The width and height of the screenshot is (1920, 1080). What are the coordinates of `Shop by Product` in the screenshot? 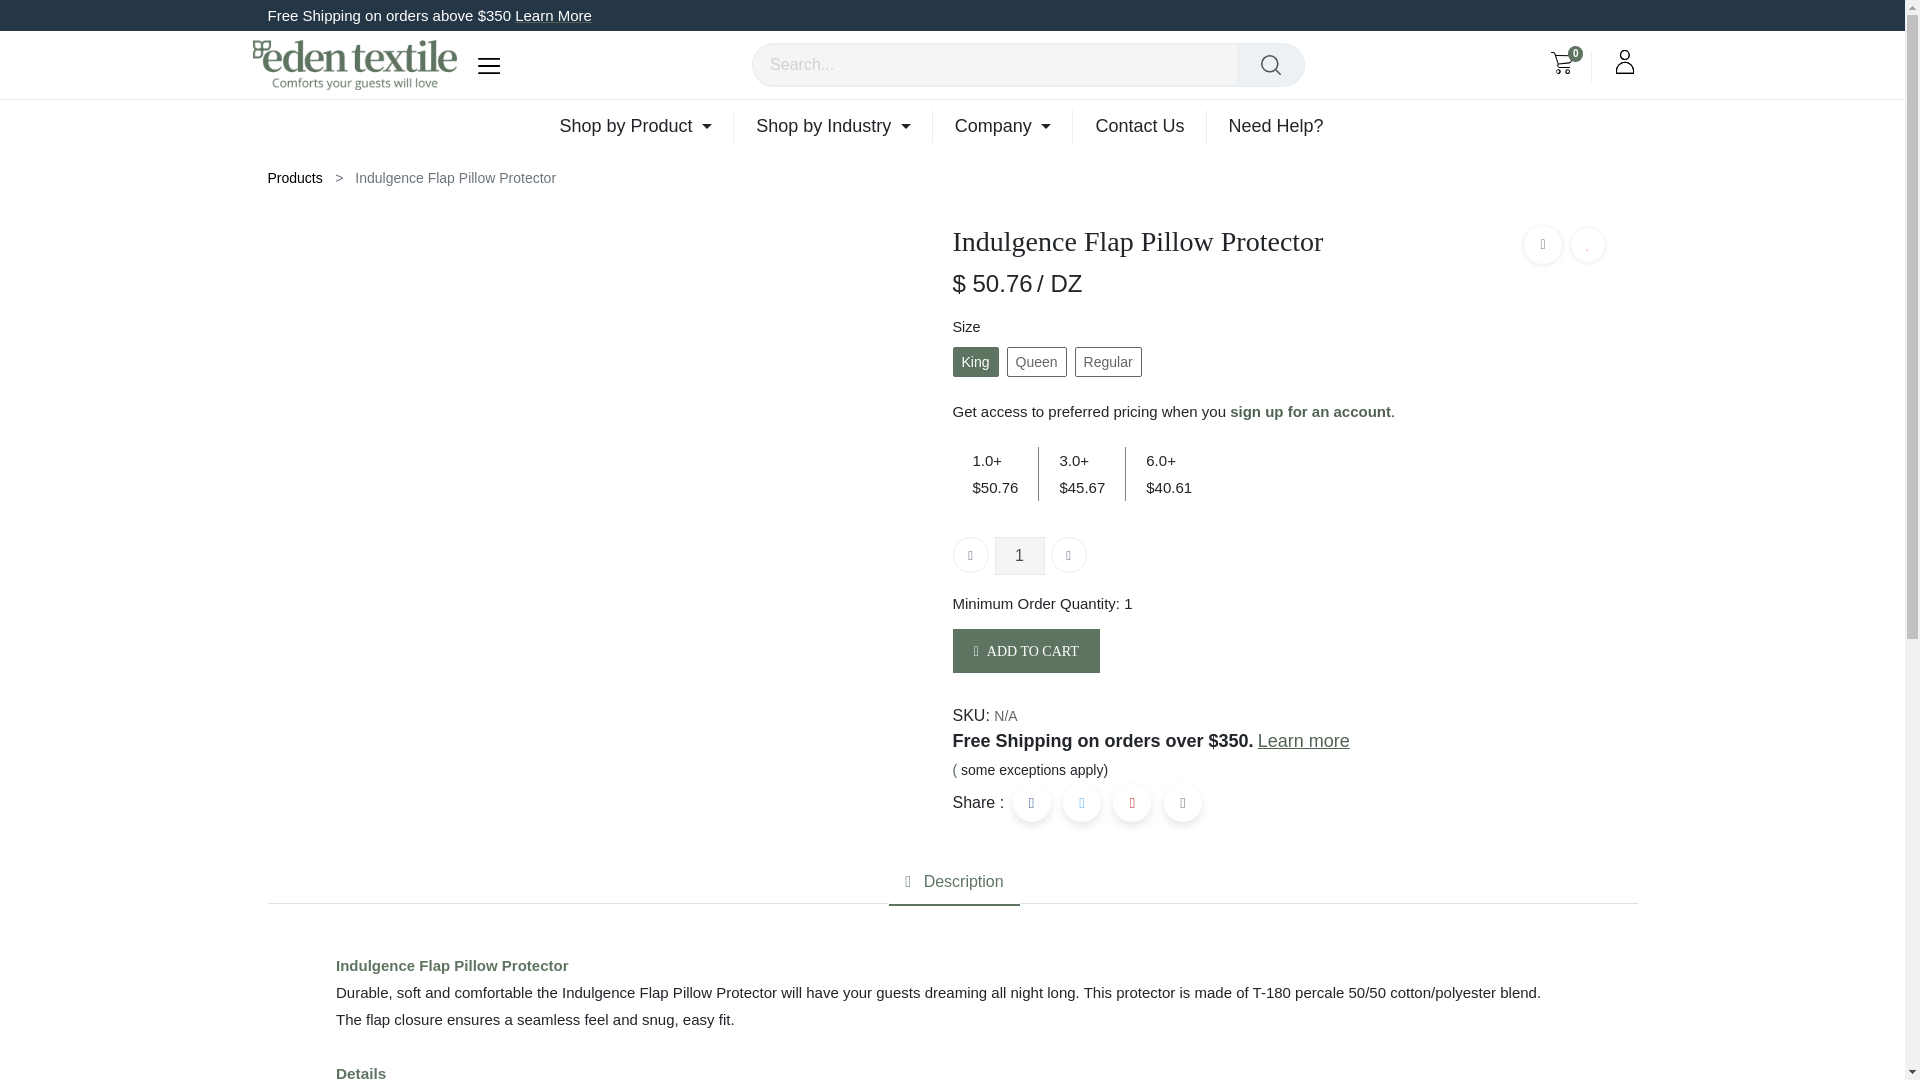 It's located at (646, 127).